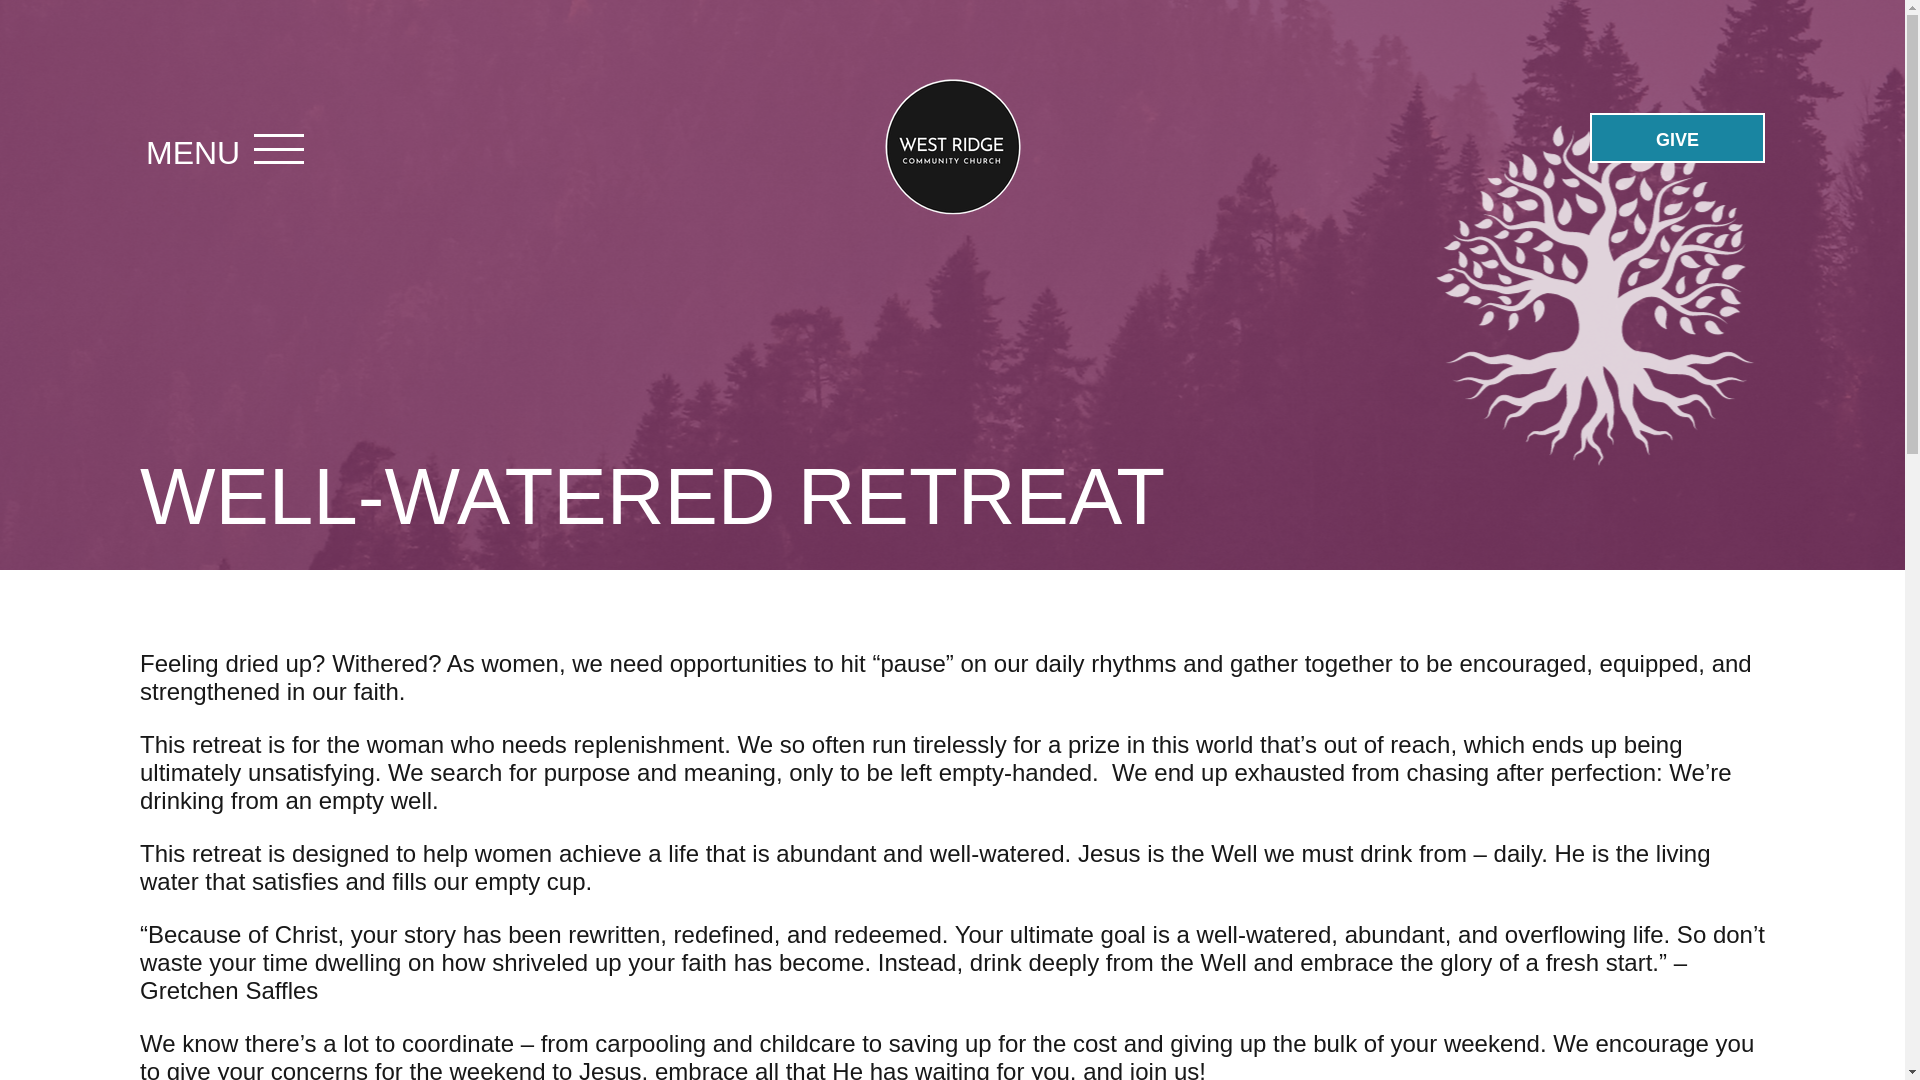 The height and width of the screenshot is (1080, 1920). I want to click on MENU, so click(192, 154).